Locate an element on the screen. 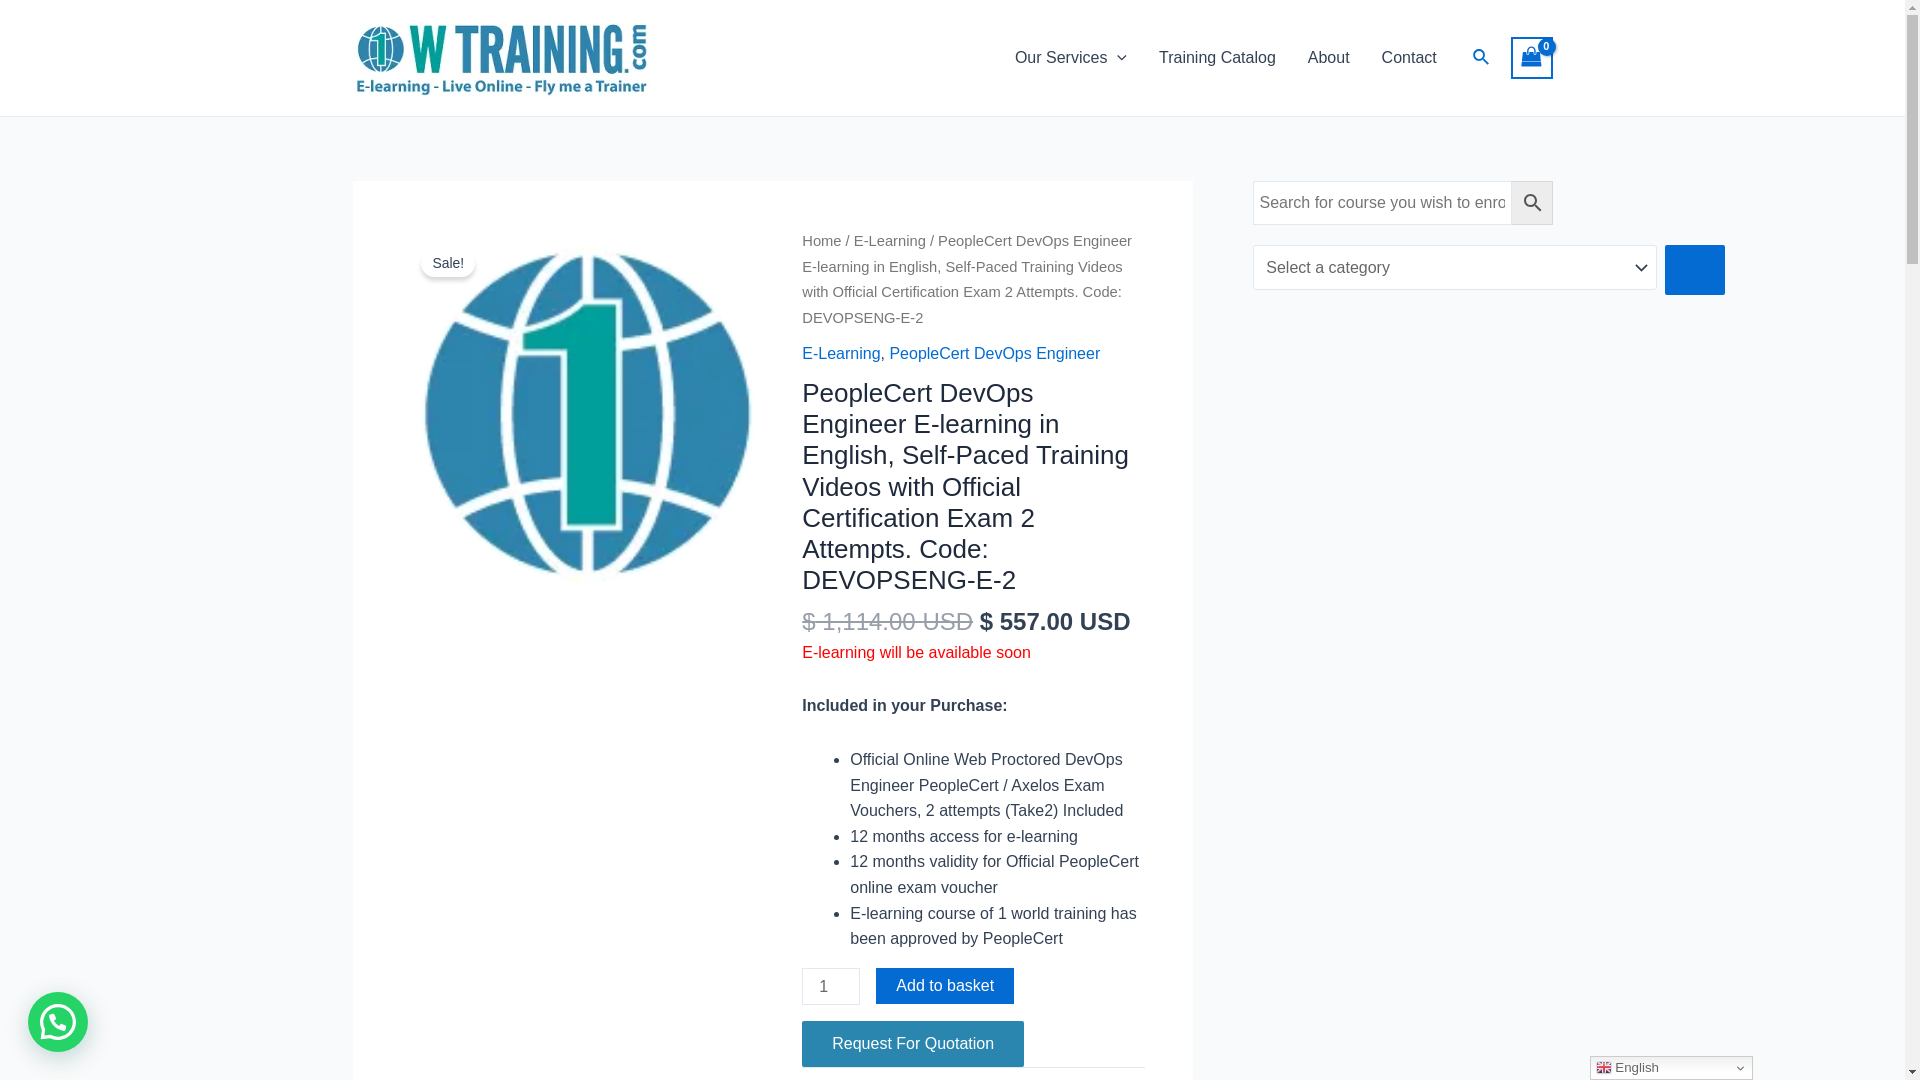 The height and width of the screenshot is (1080, 1920). Our Services is located at coordinates (1070, 58).